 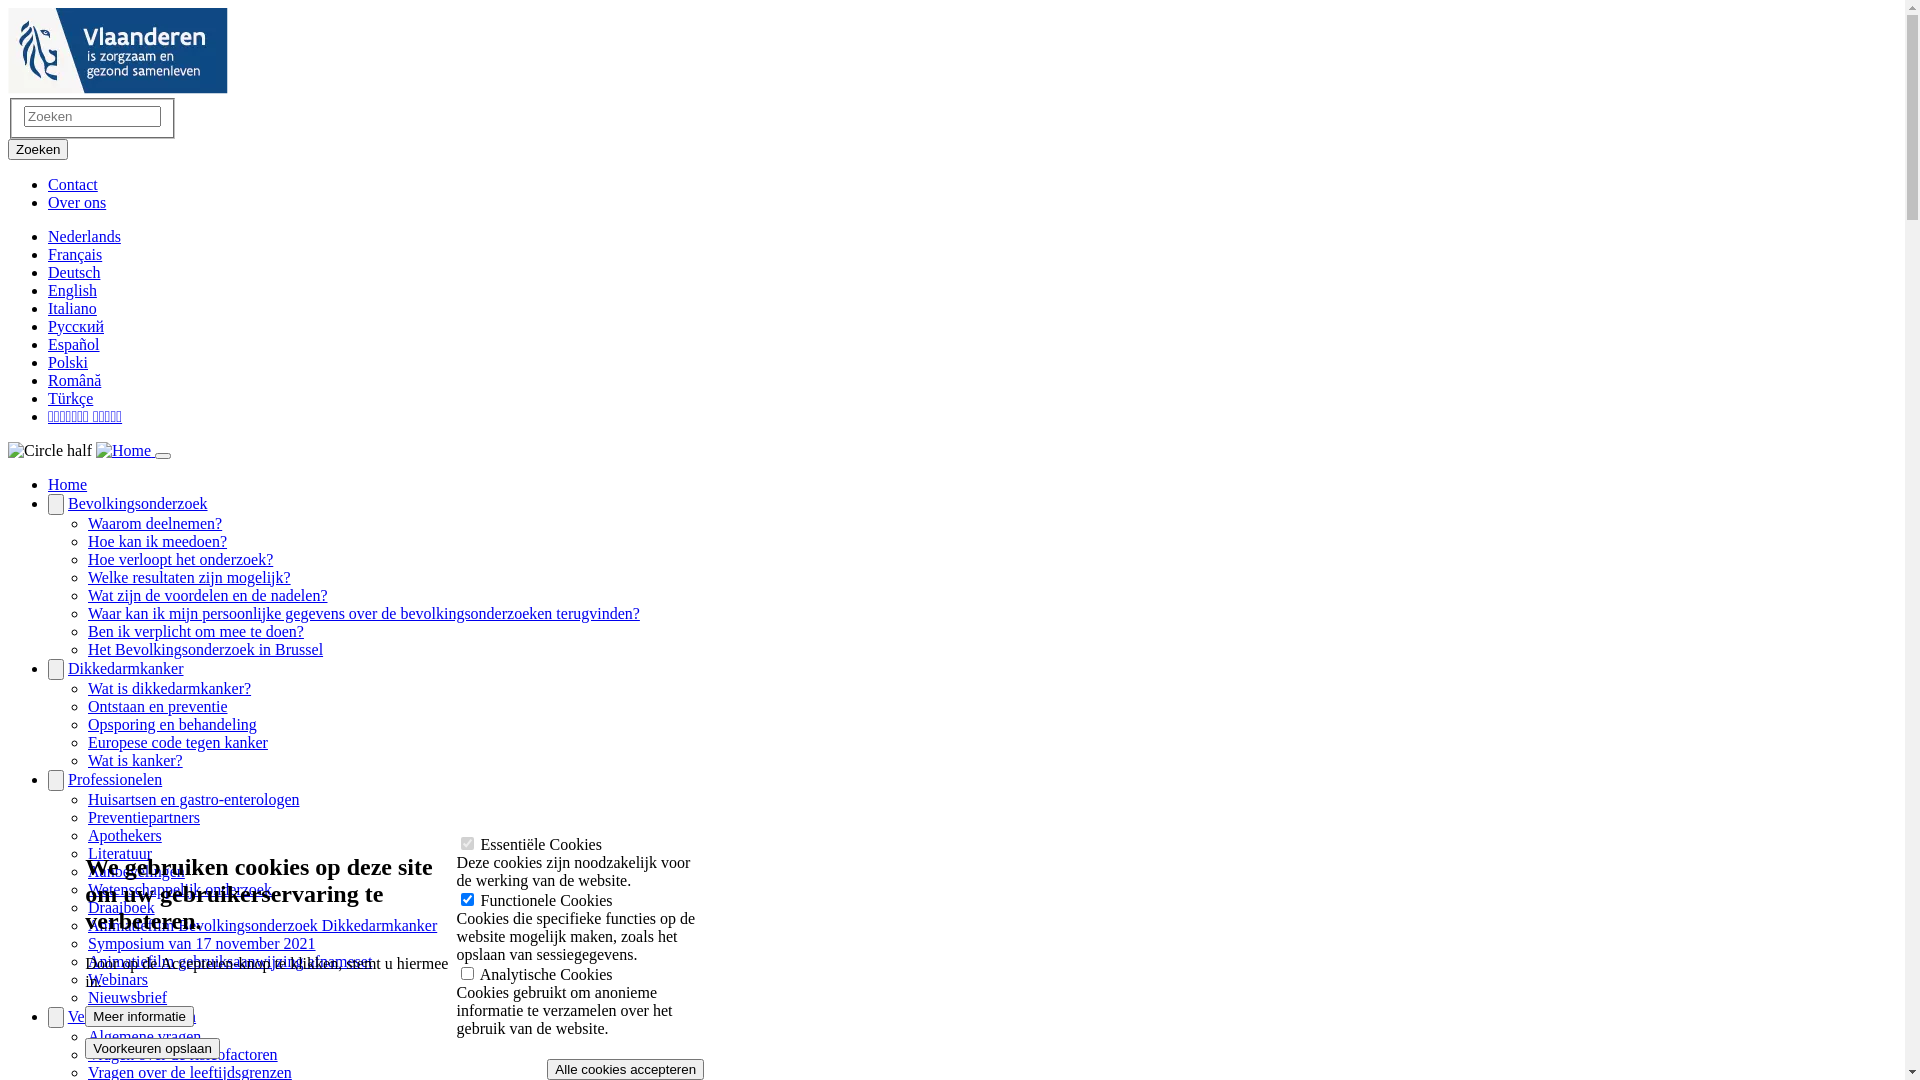 What do you see at coordinates (172, 724) in the screenshot?
I see `Opsporing en behandeling` at bounding box center [172, 724].